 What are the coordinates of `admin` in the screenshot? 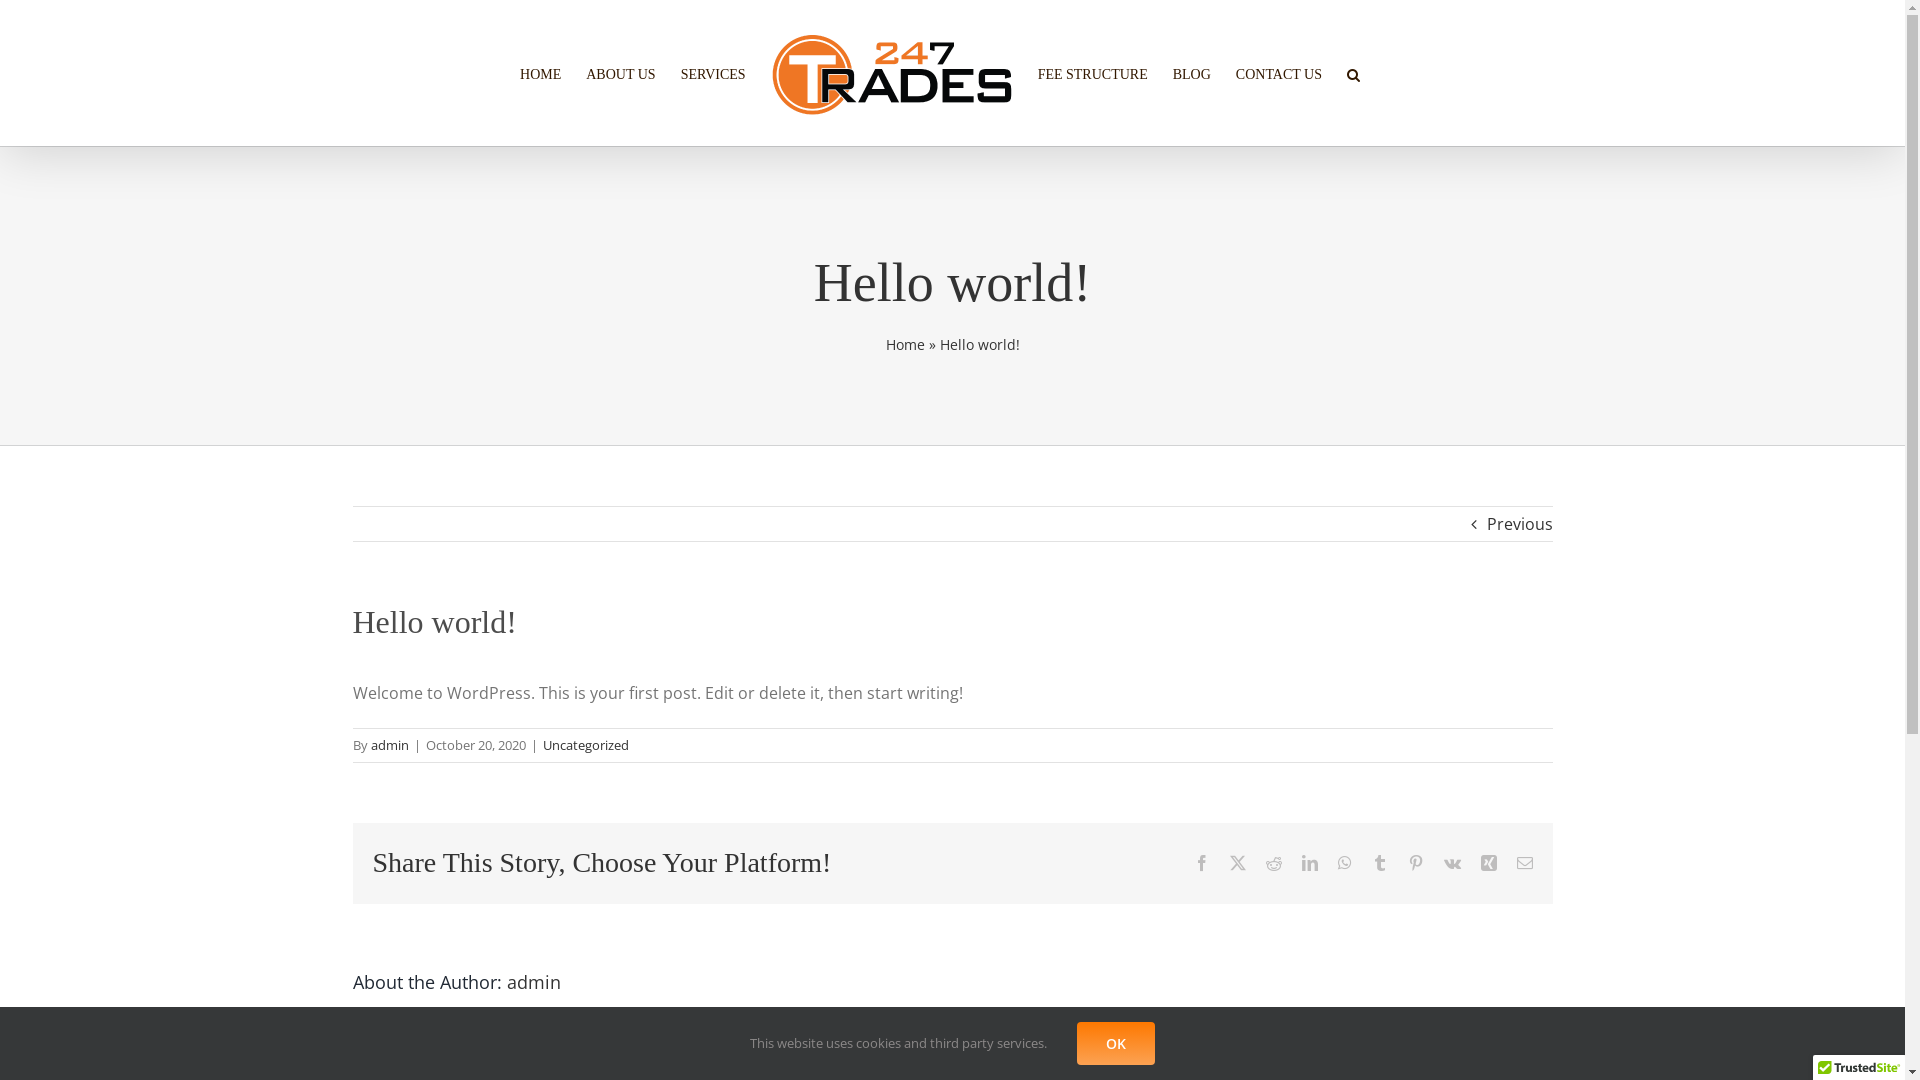 It's located at (533, 982).